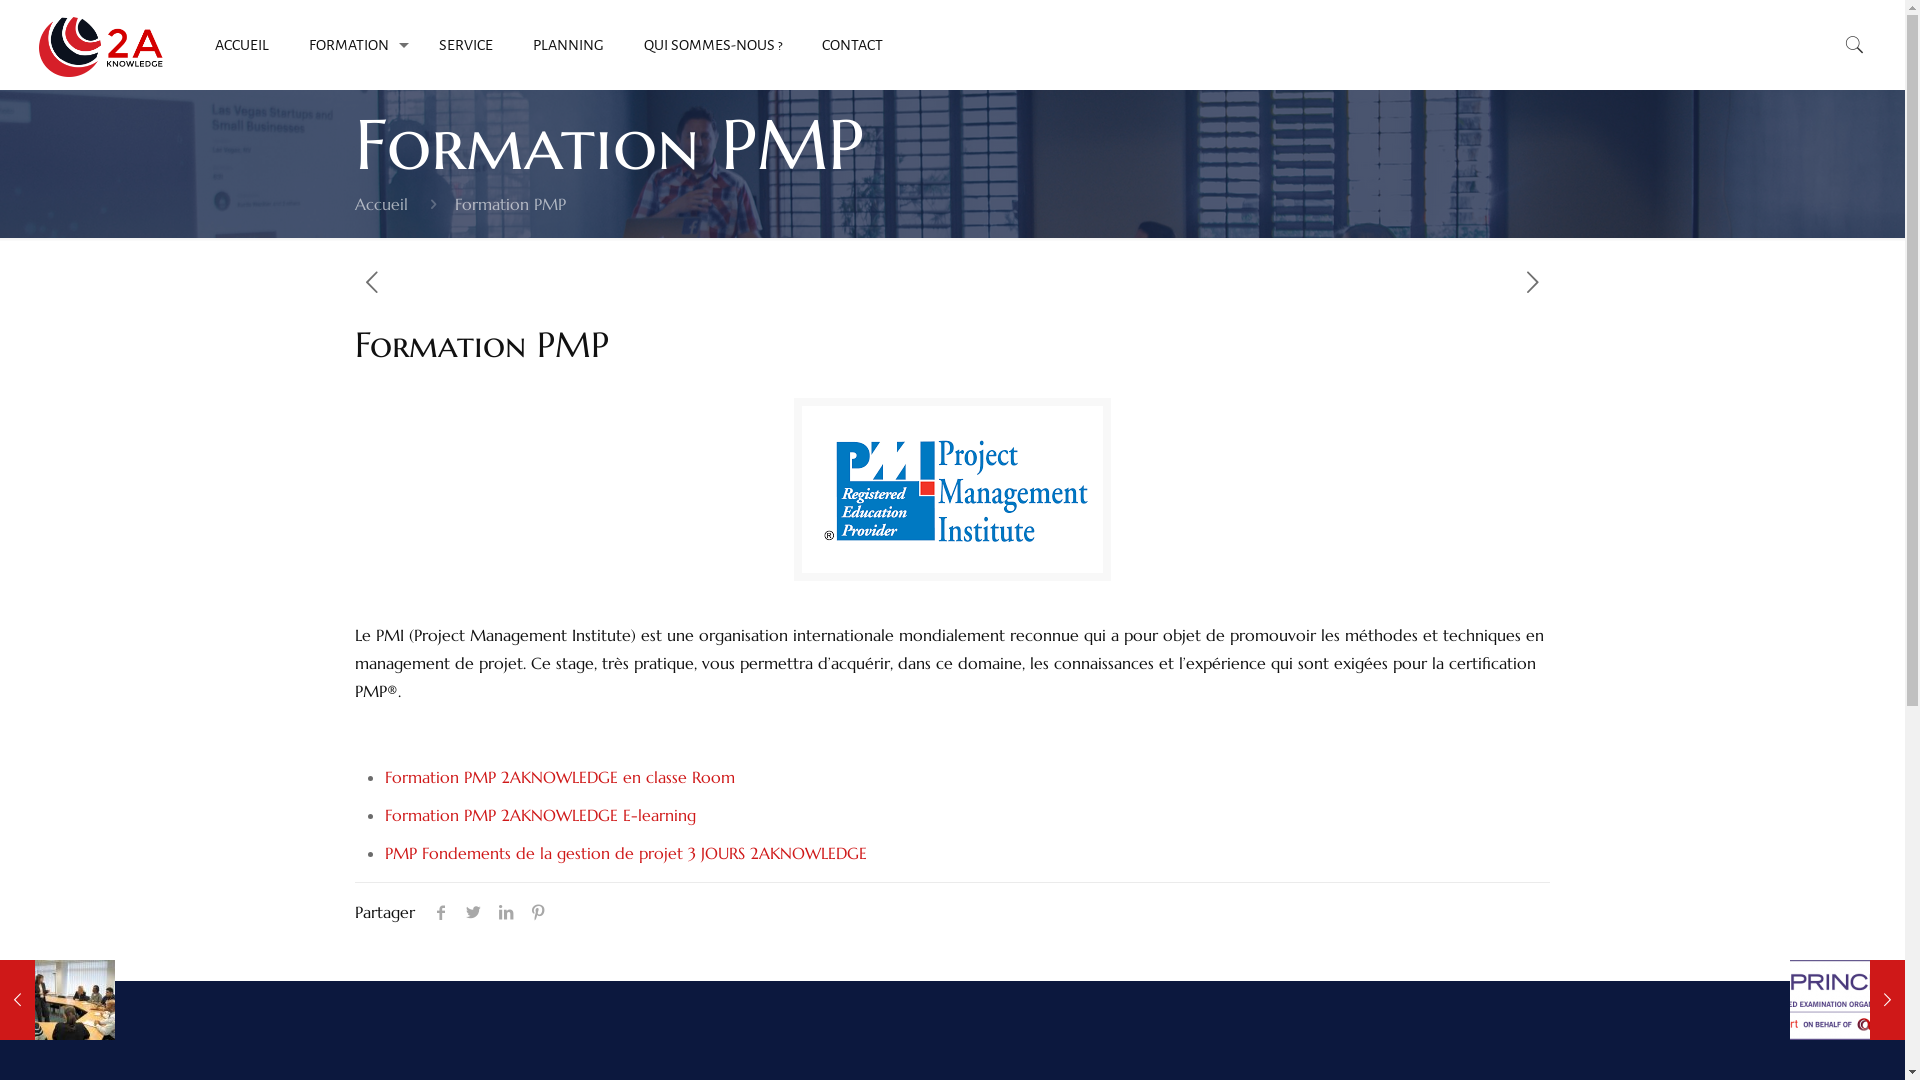 This screenshot has height=1080, width=1920. I want to click on ACCUEIL, so click(242, 45).